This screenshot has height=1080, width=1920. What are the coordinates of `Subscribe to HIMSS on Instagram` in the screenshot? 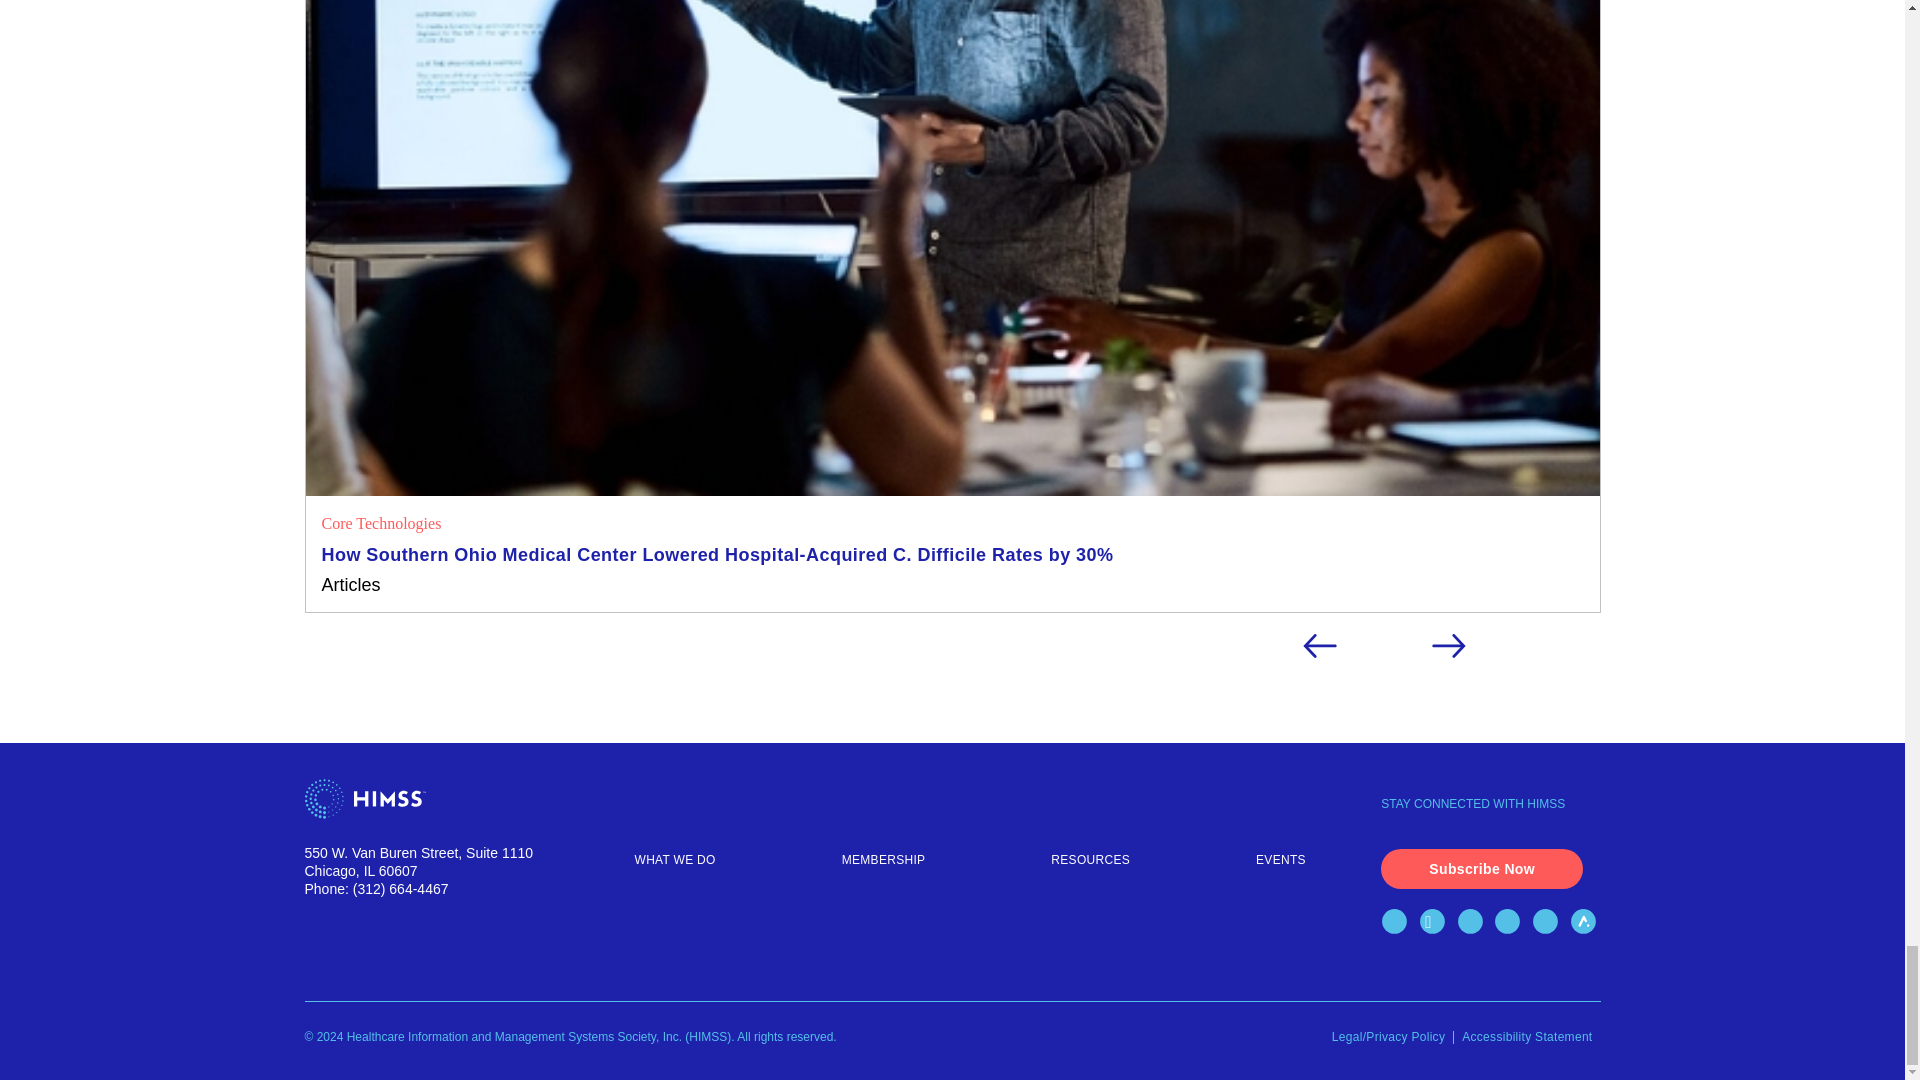 It's located at (1549, 925).